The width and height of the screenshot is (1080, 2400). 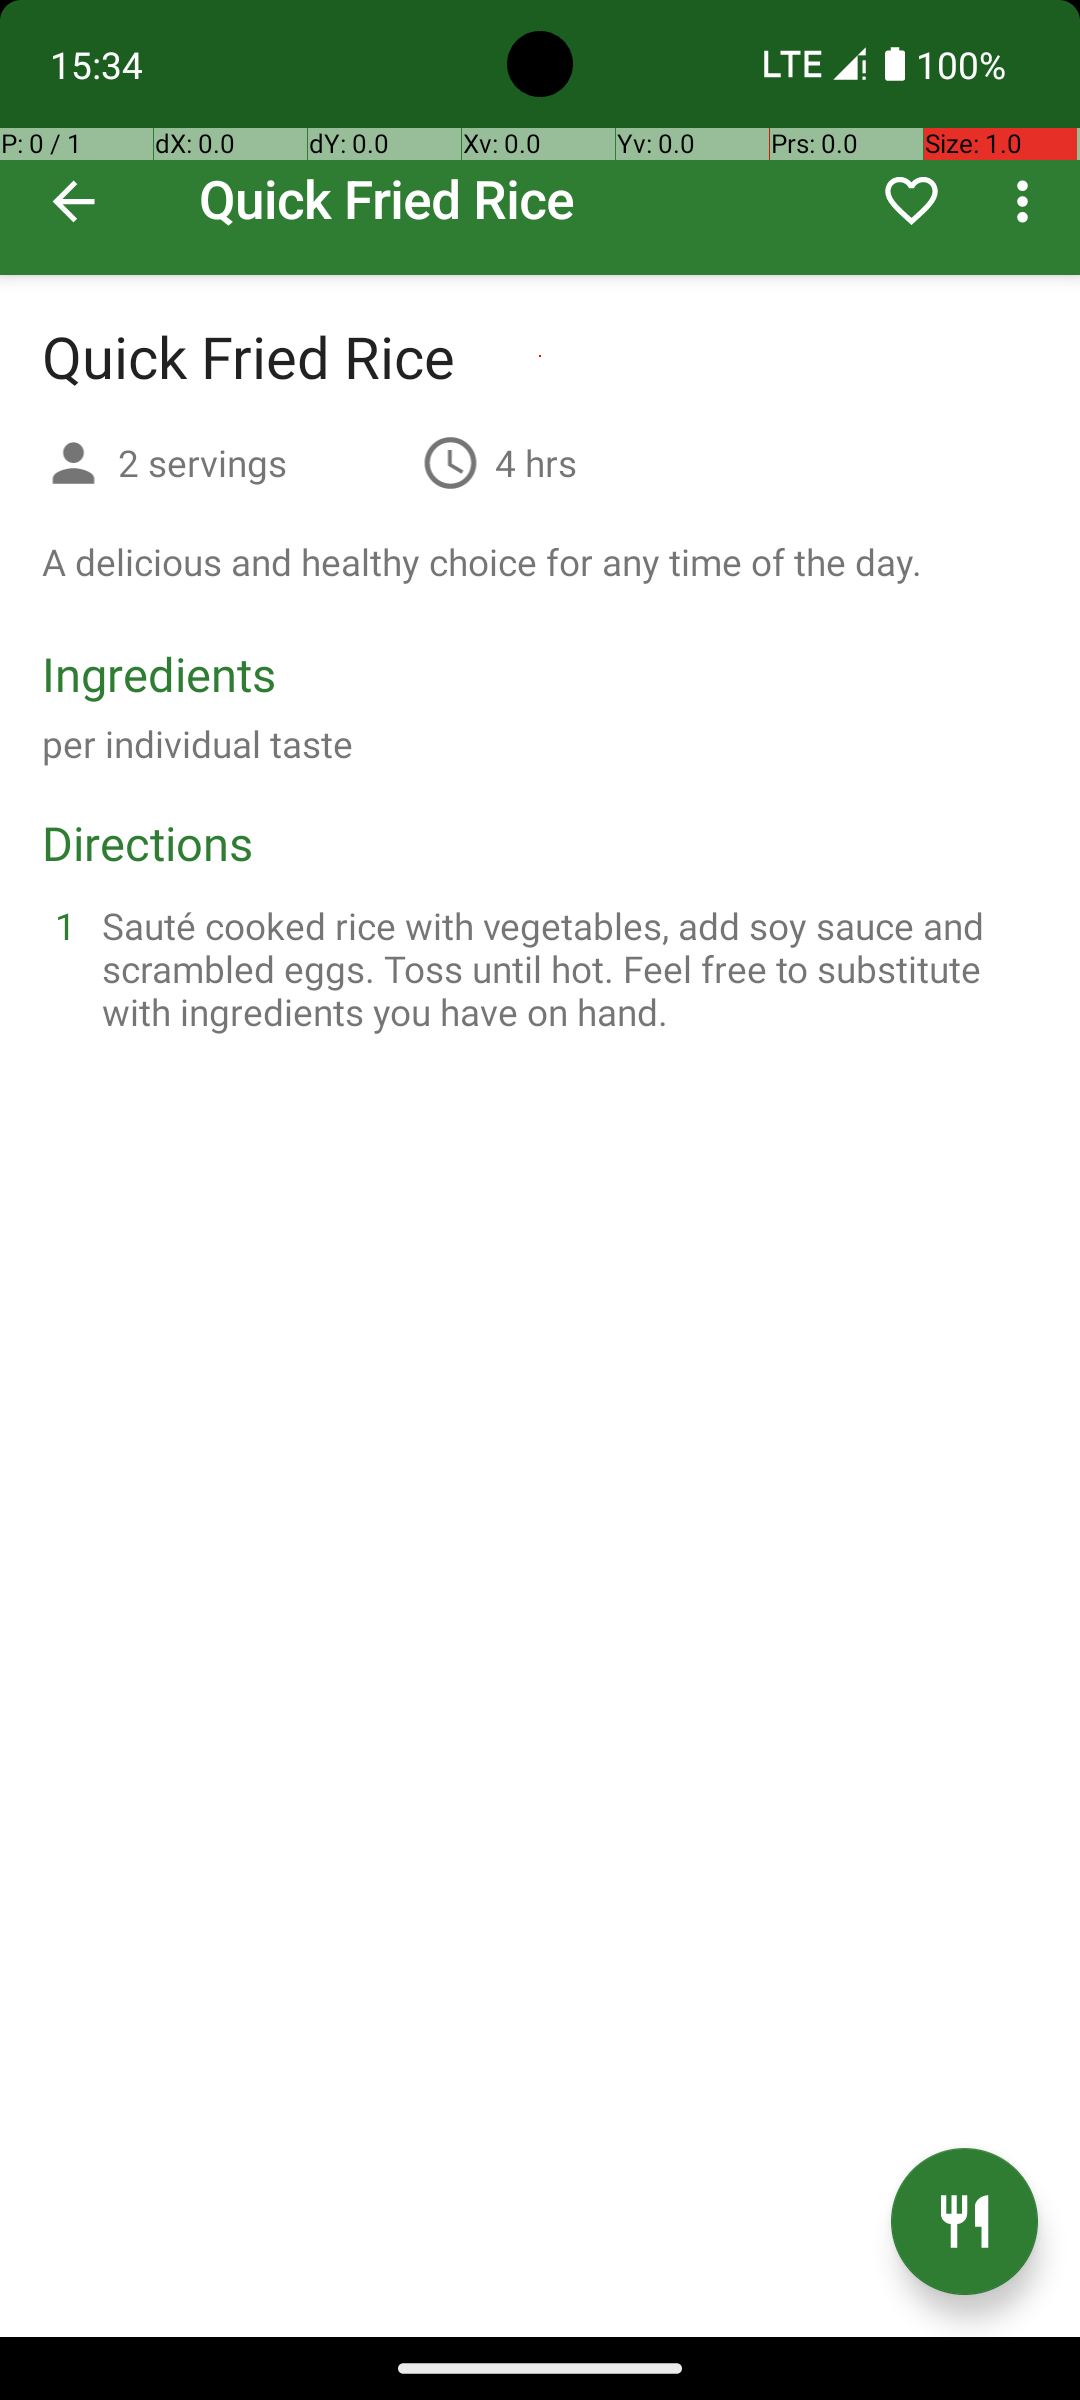 I want to click on Sauté cooked rice with vegetables, add soy sauce and scrambled eggs. Toss until hot. Feel free to substitute with ingredients you have on hand., so click(x=564, y=968).